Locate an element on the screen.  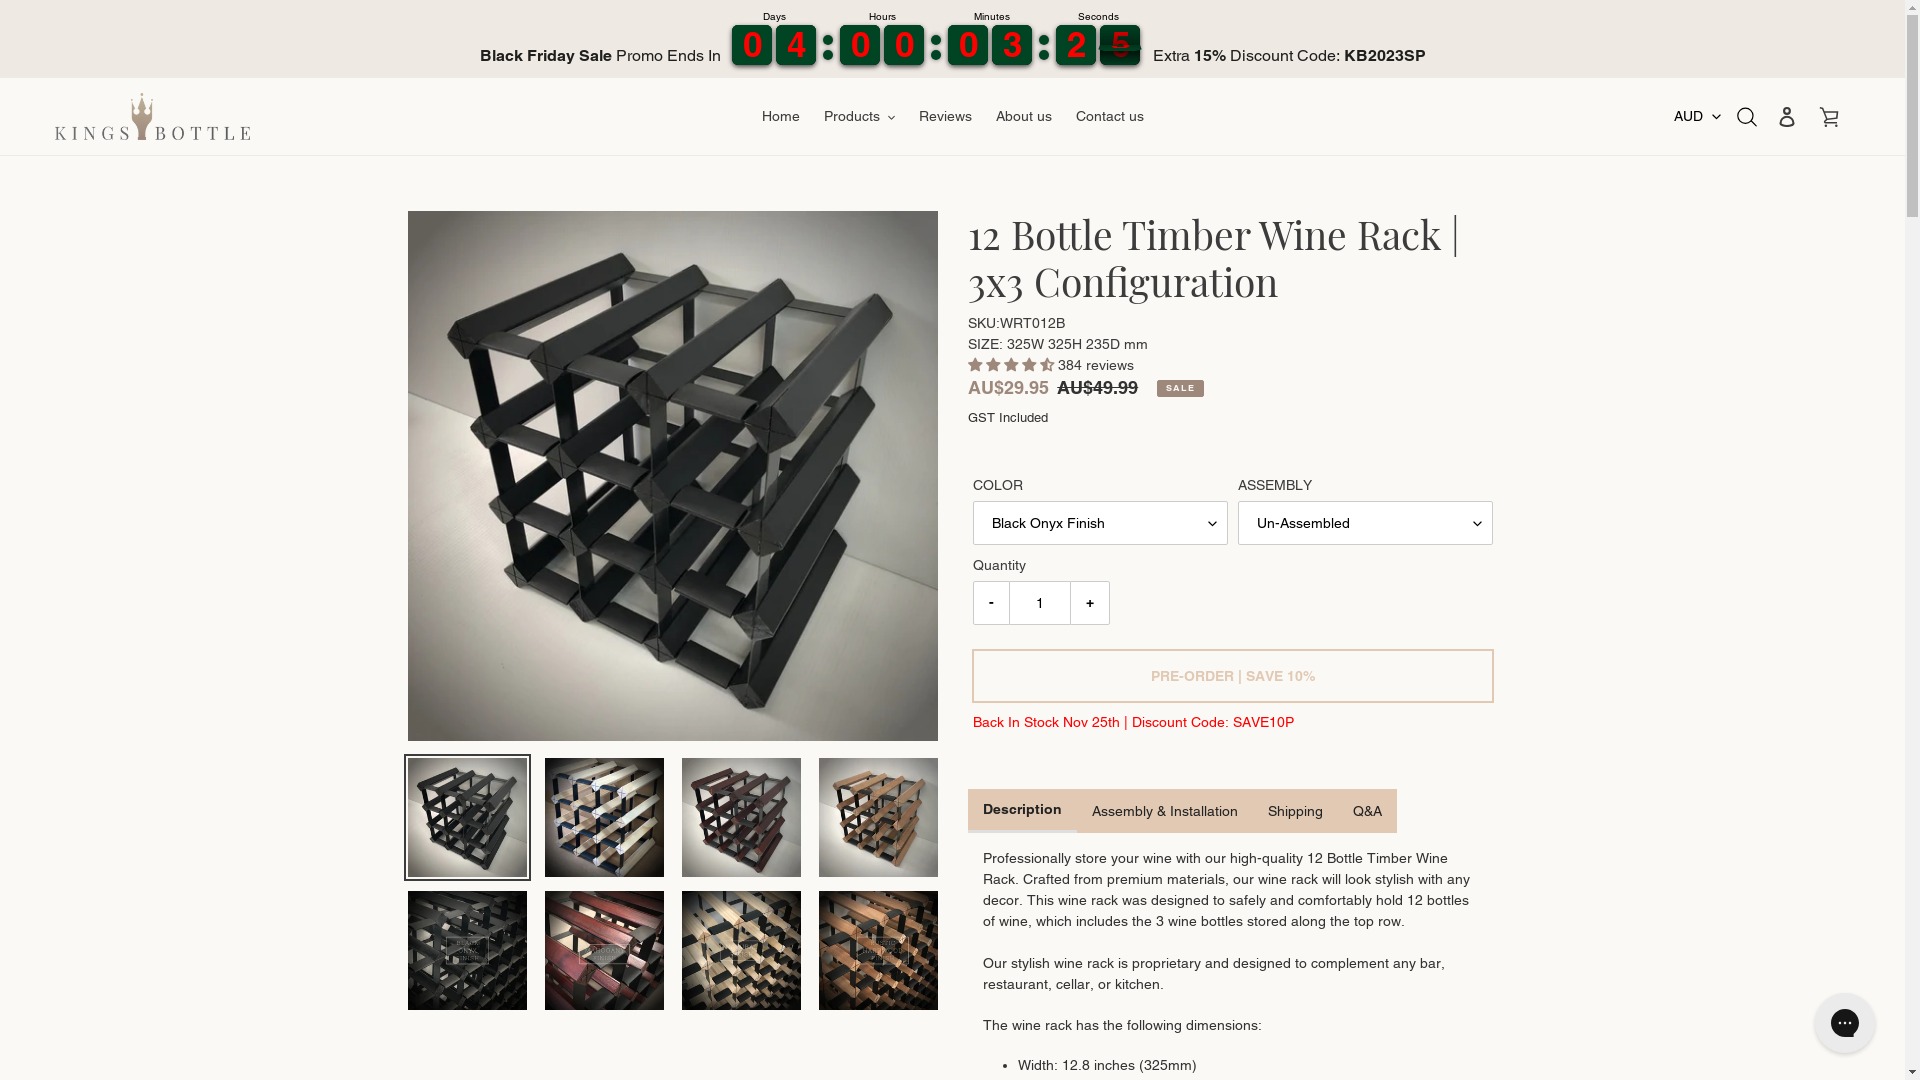
Log in is located at coordinates (1787, 116).